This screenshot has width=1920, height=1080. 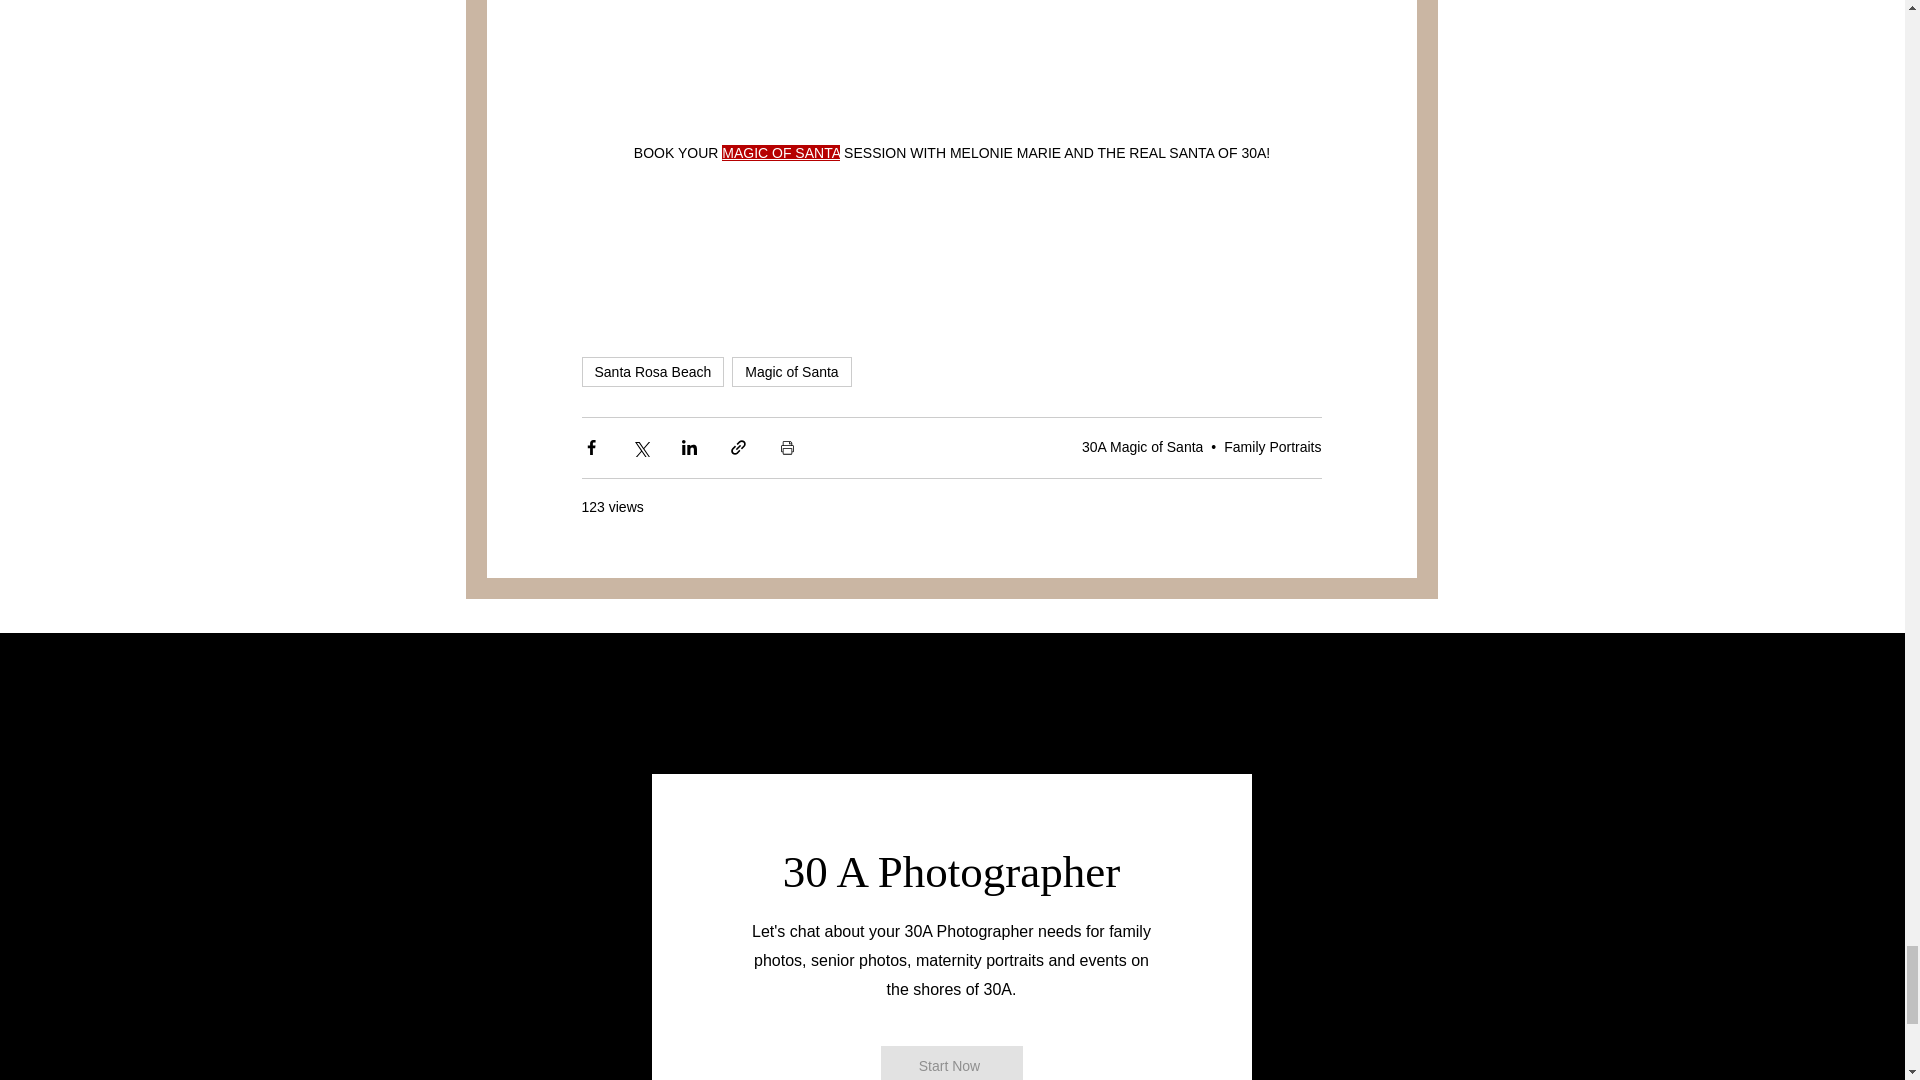 I want to click on Magic of Santa, so click(x=790, y=372).